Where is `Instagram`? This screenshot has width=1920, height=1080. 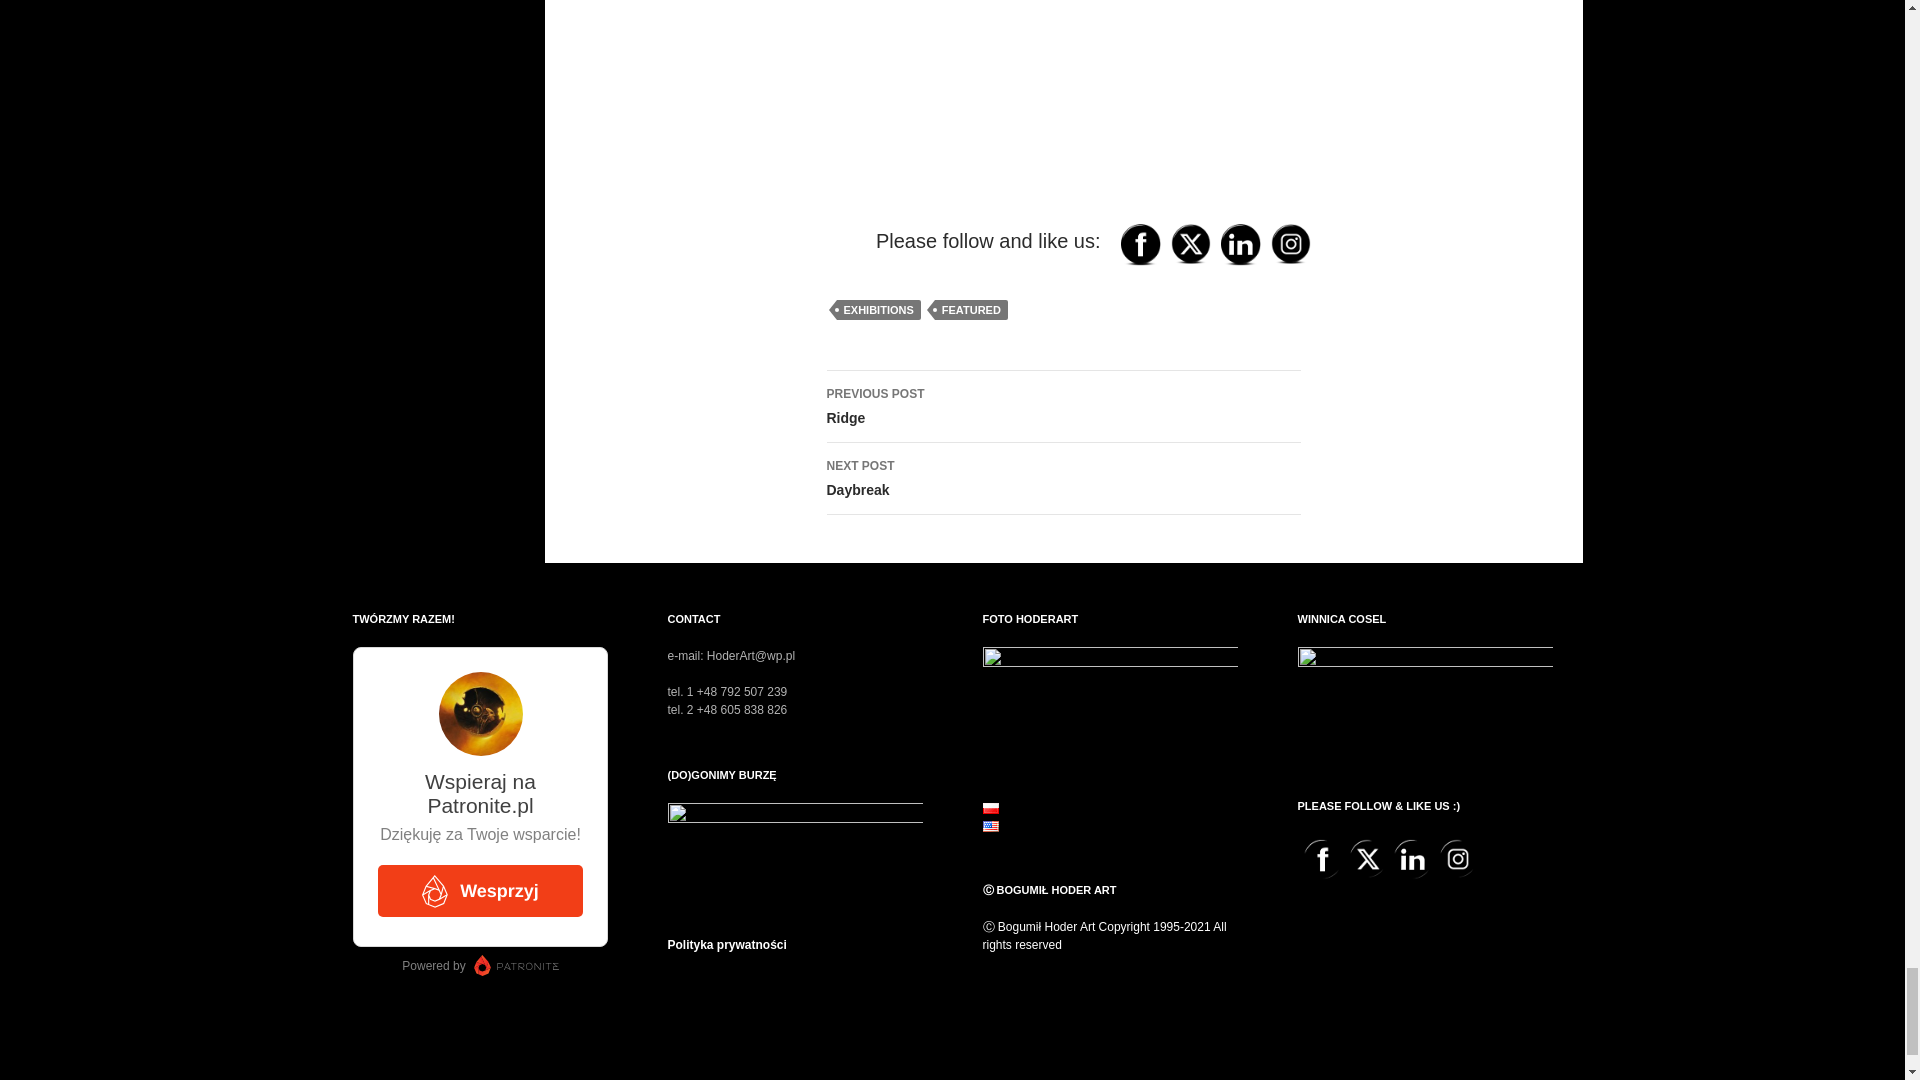
Instagram is located at coordinates (1289, 243).